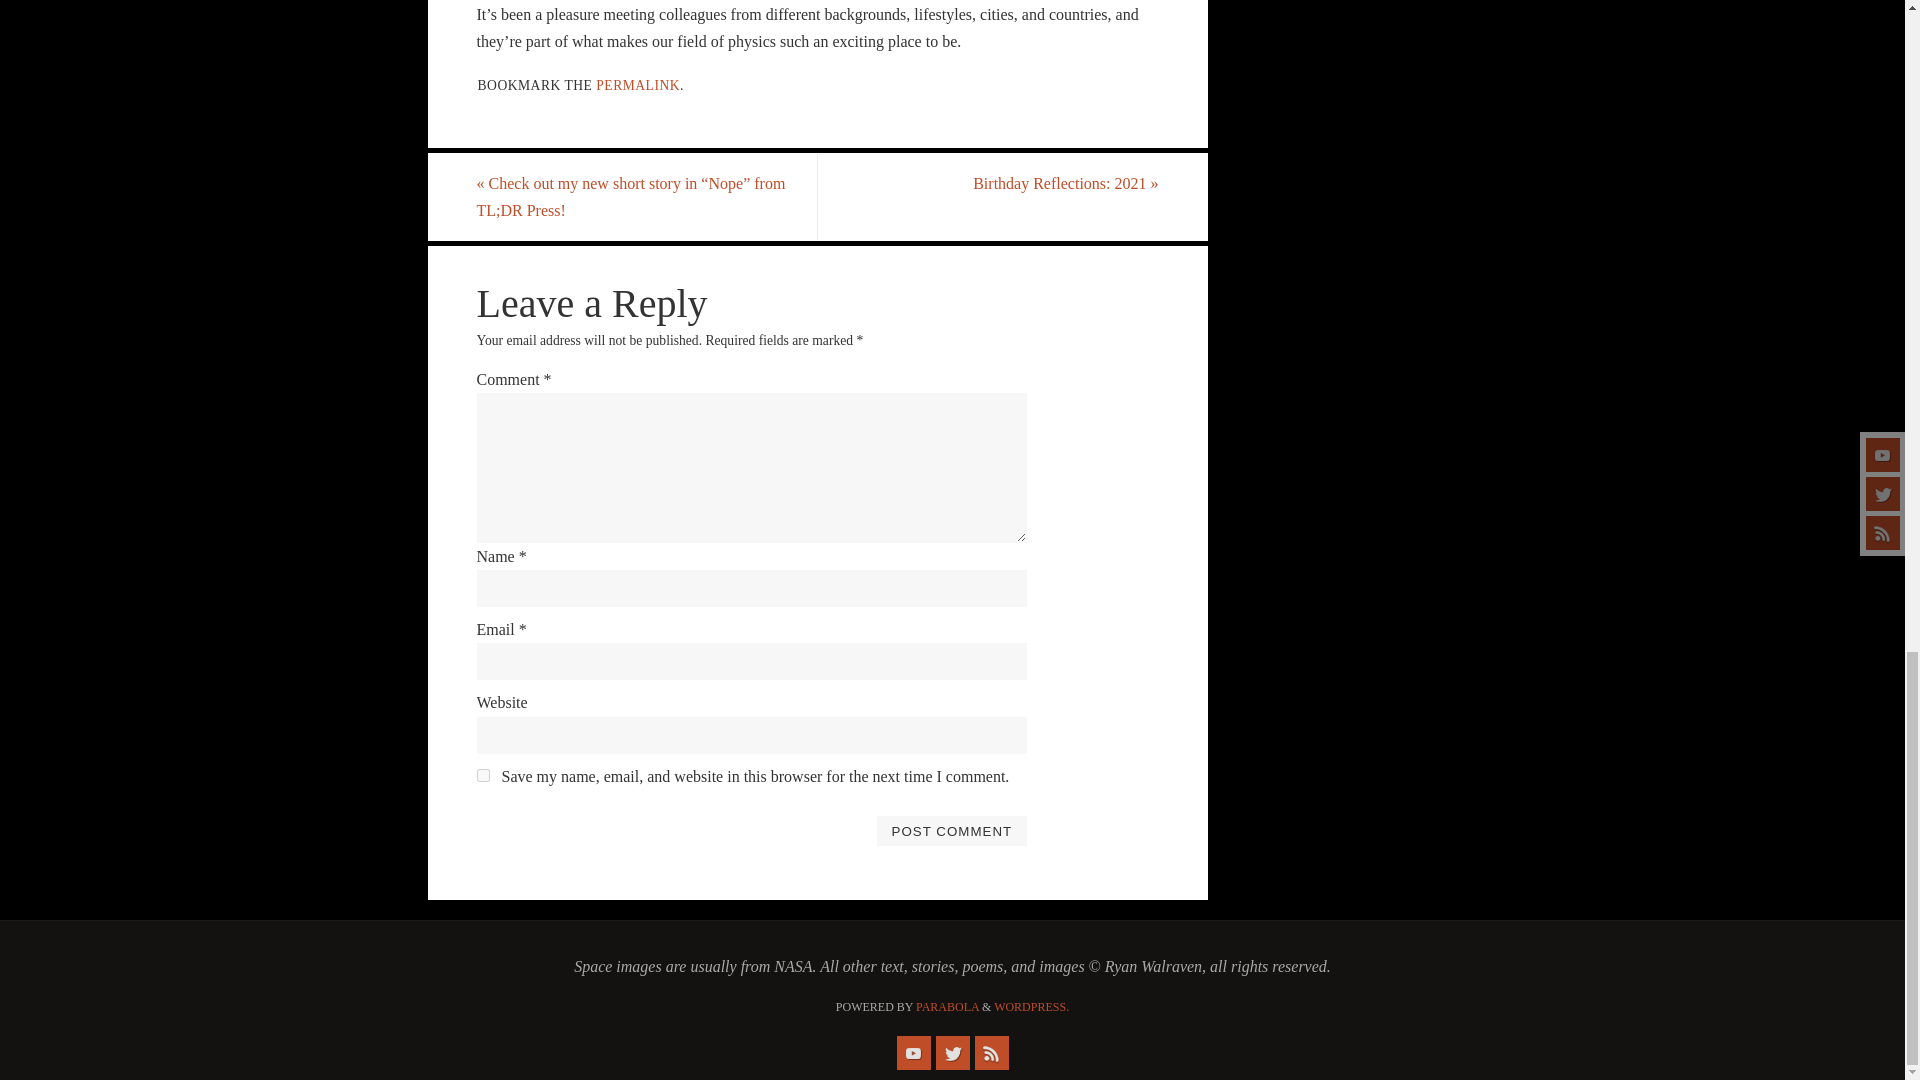  I want to click on YouTube, so click(912, 1052).